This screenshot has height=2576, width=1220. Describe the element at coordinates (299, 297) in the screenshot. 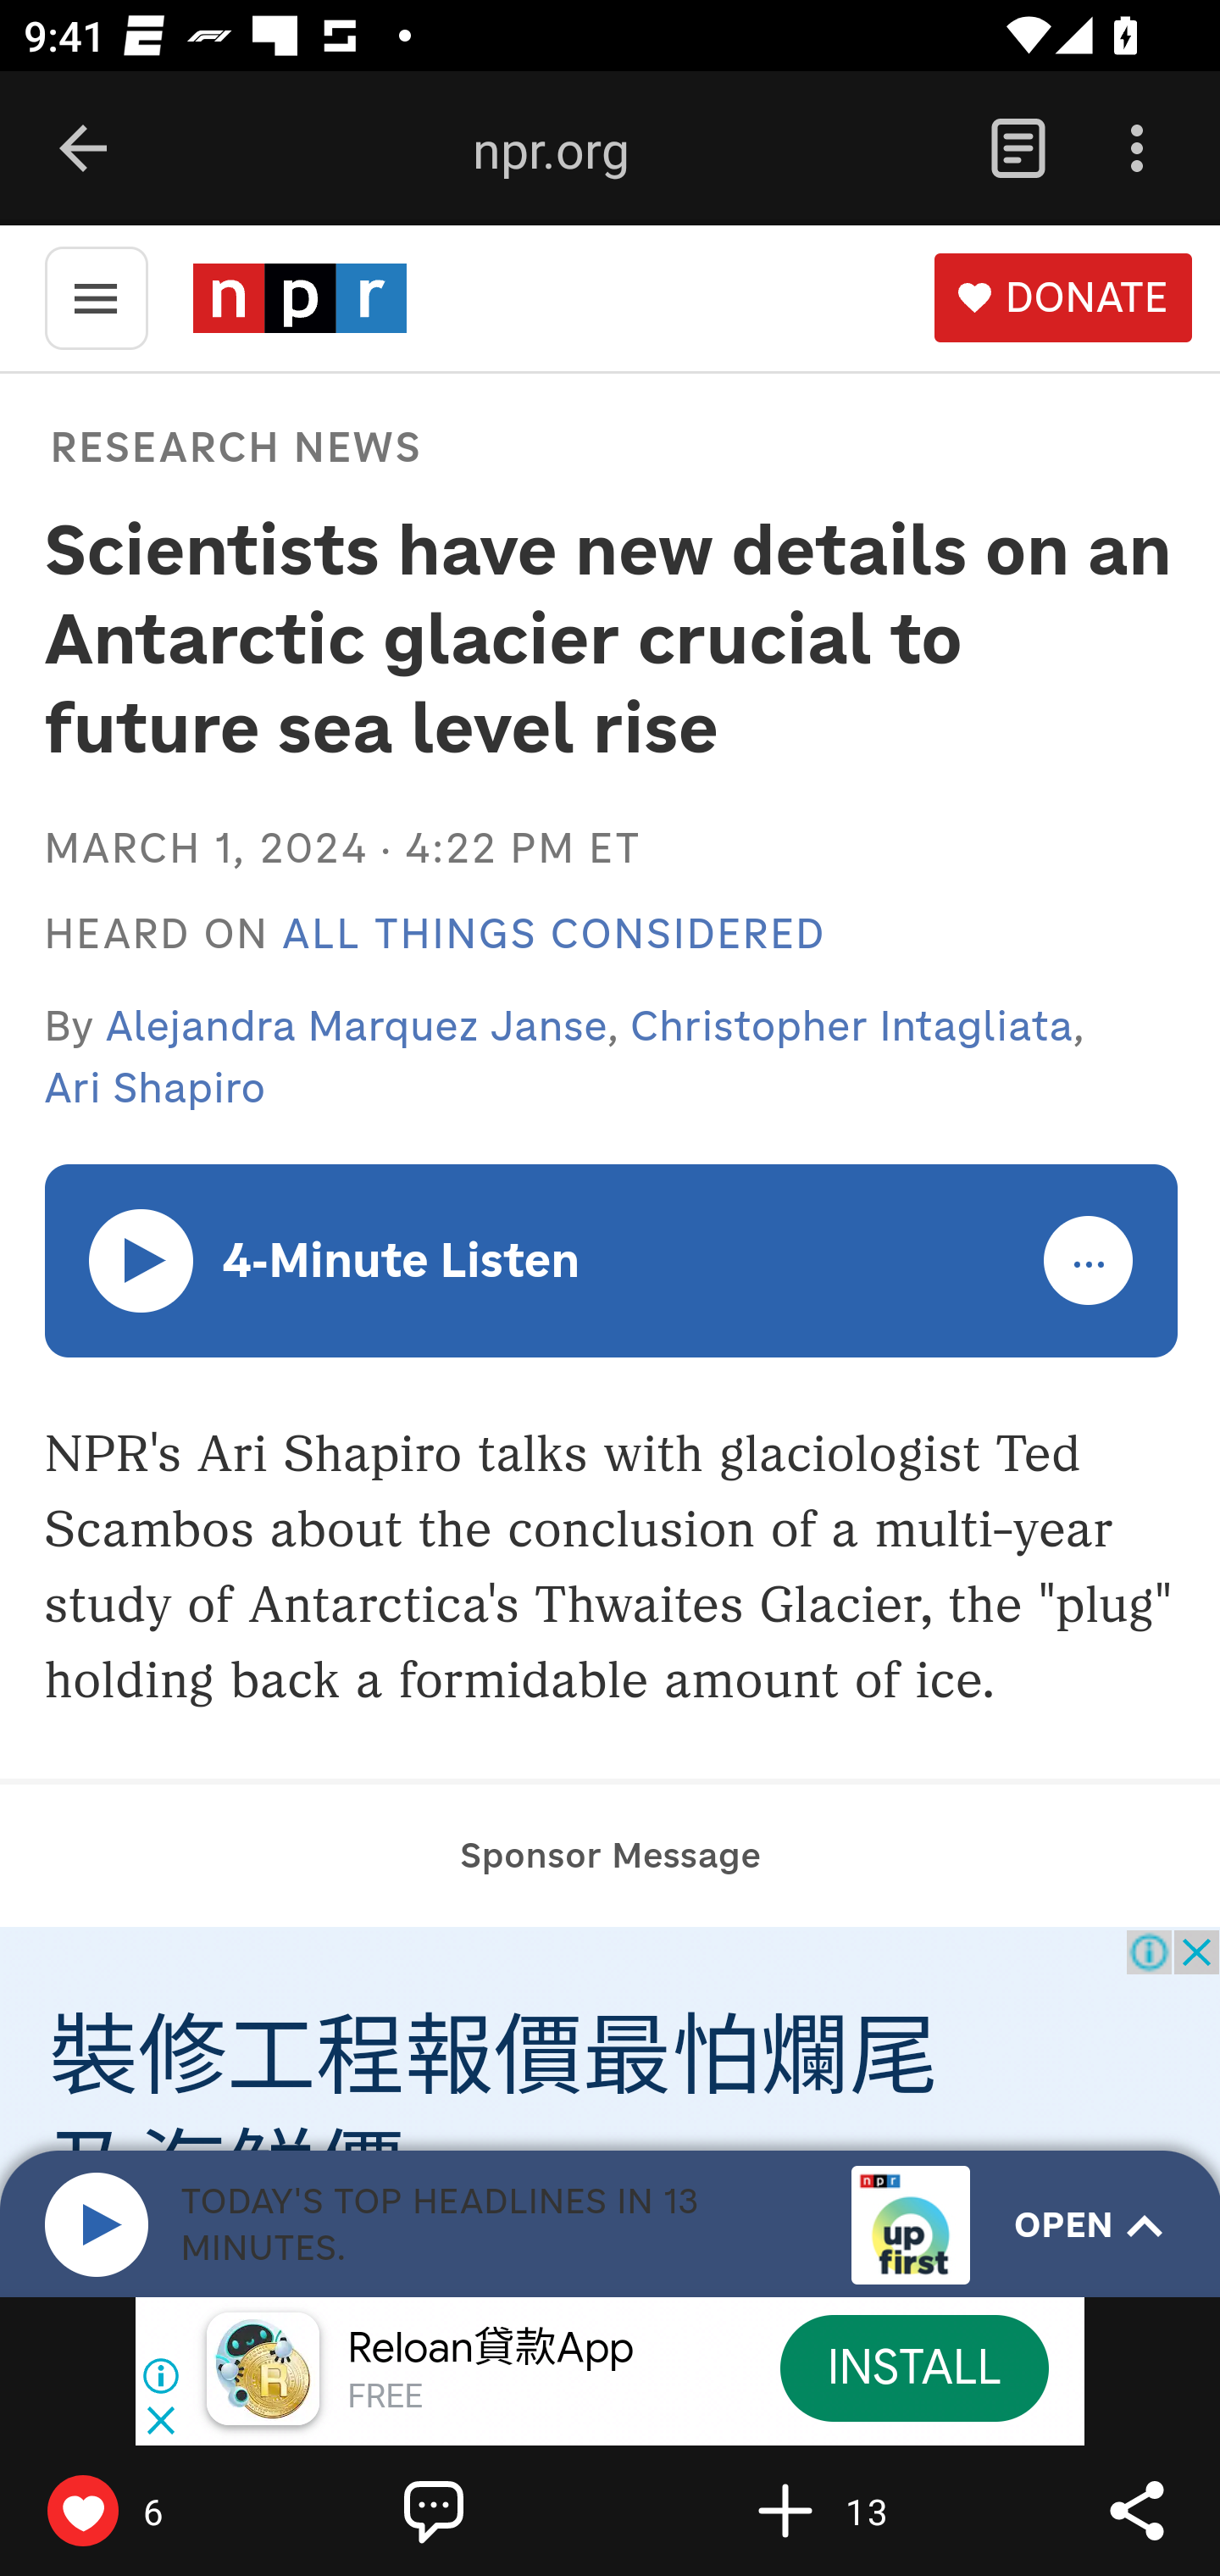

I see `NPR logo` at that location.